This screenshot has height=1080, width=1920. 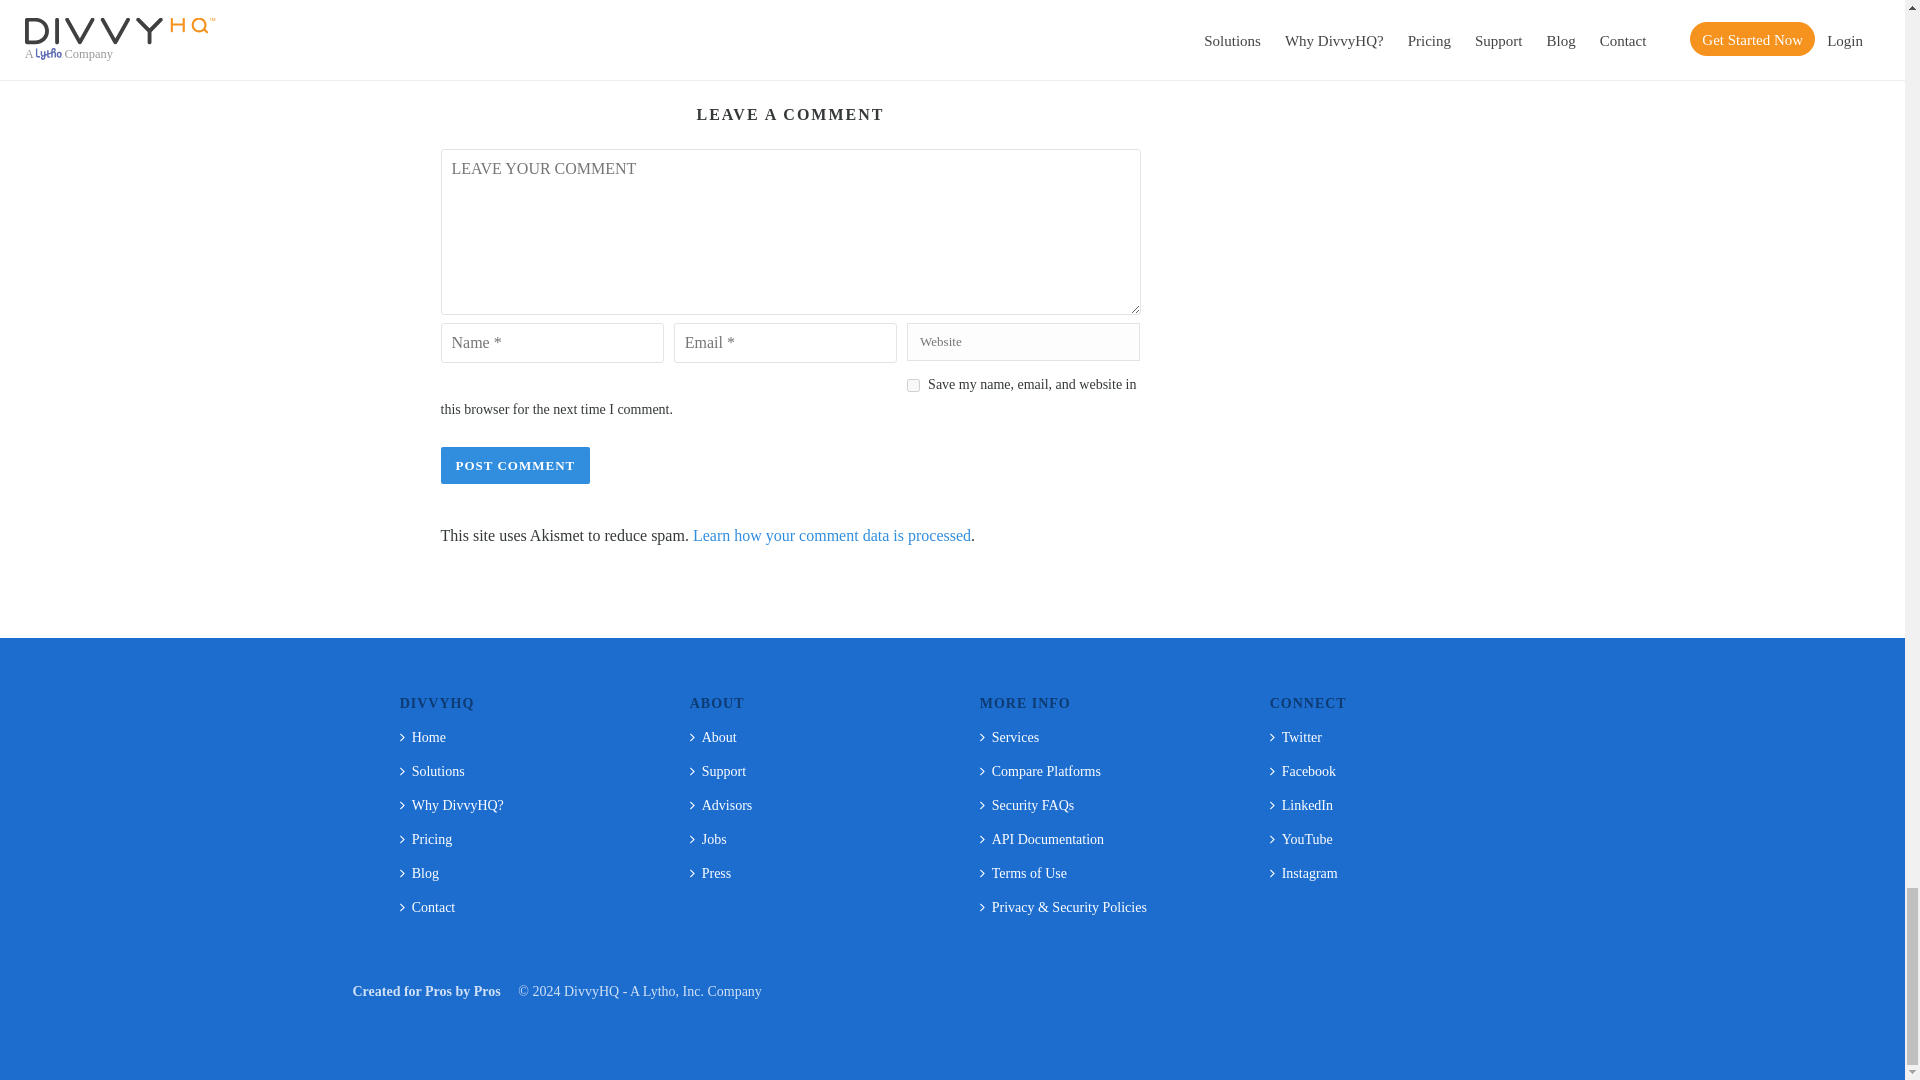 I want to click on Get in touch with me via email, so click(x=776, y=3).